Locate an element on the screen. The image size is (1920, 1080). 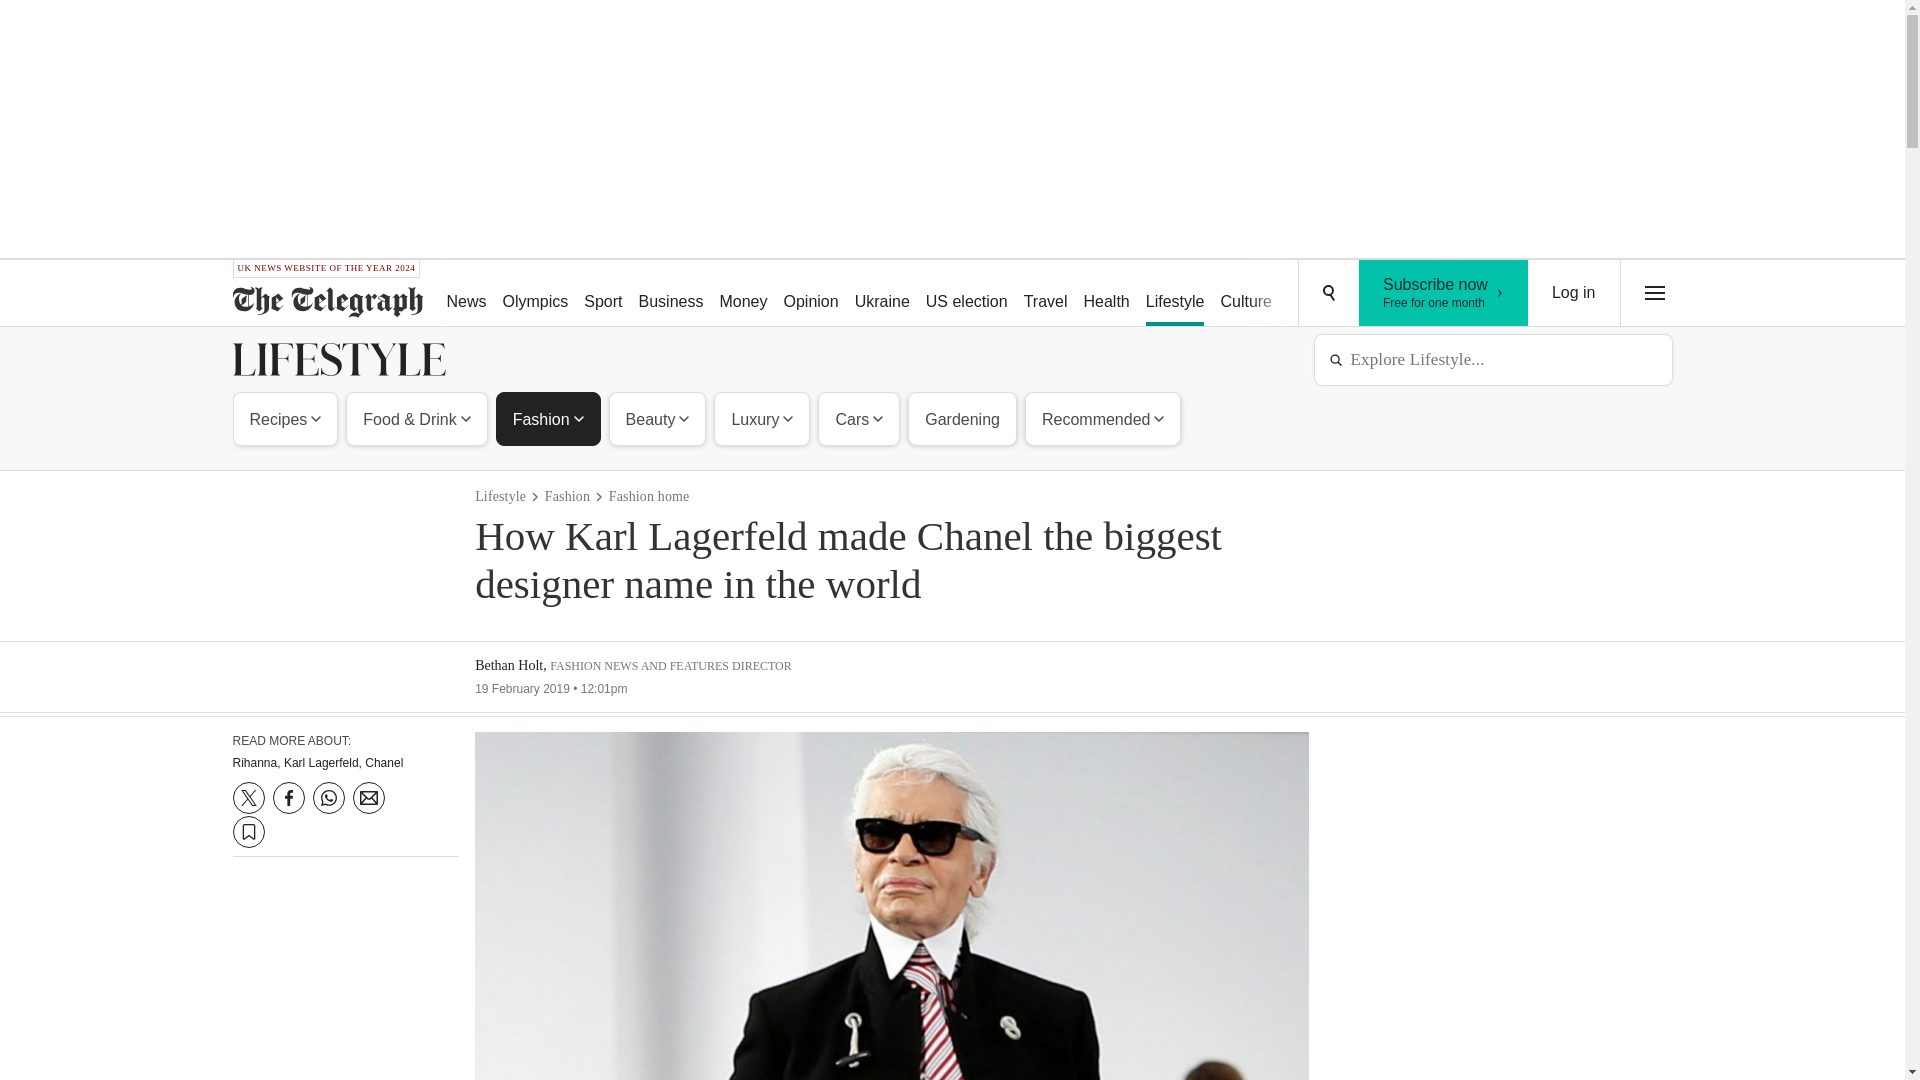
Recipes is located at coordinates (286, 418).